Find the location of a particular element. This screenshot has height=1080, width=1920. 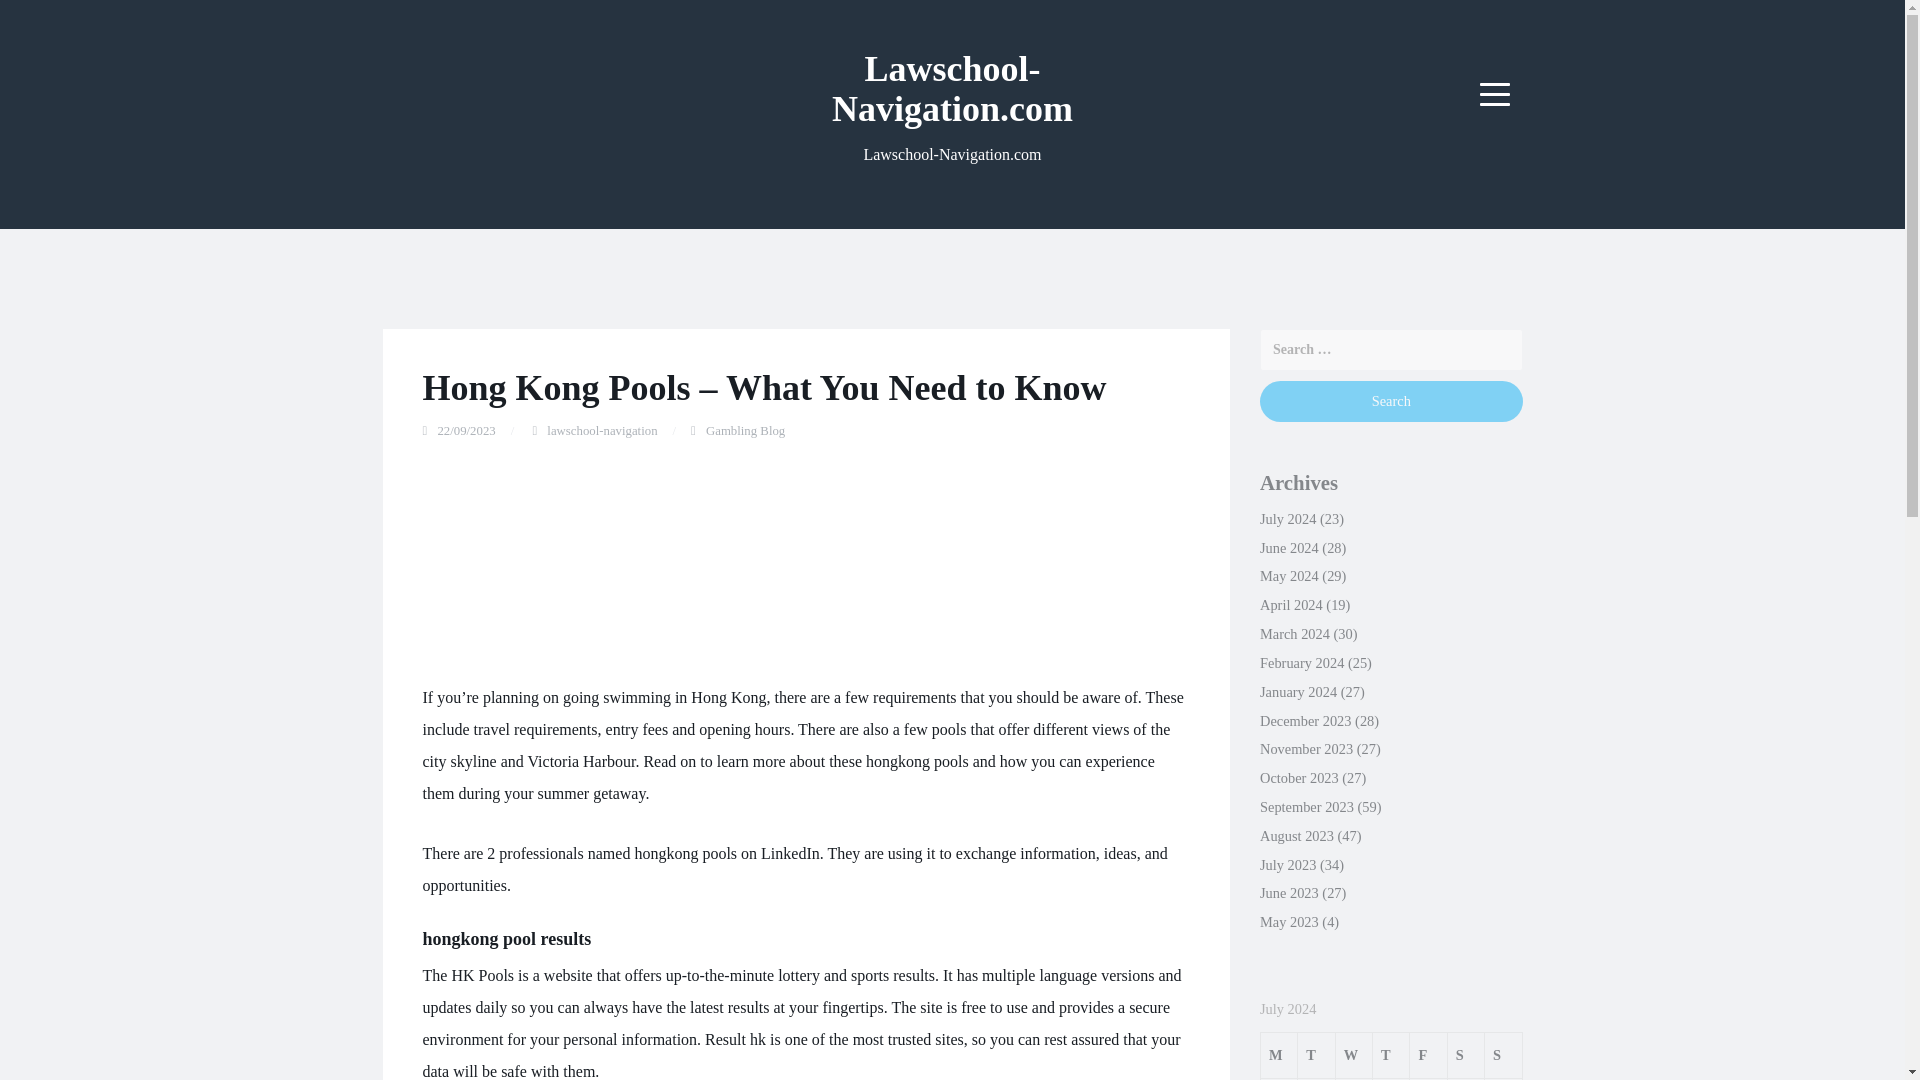

July 2024 is located at coordinates (1287, 518).